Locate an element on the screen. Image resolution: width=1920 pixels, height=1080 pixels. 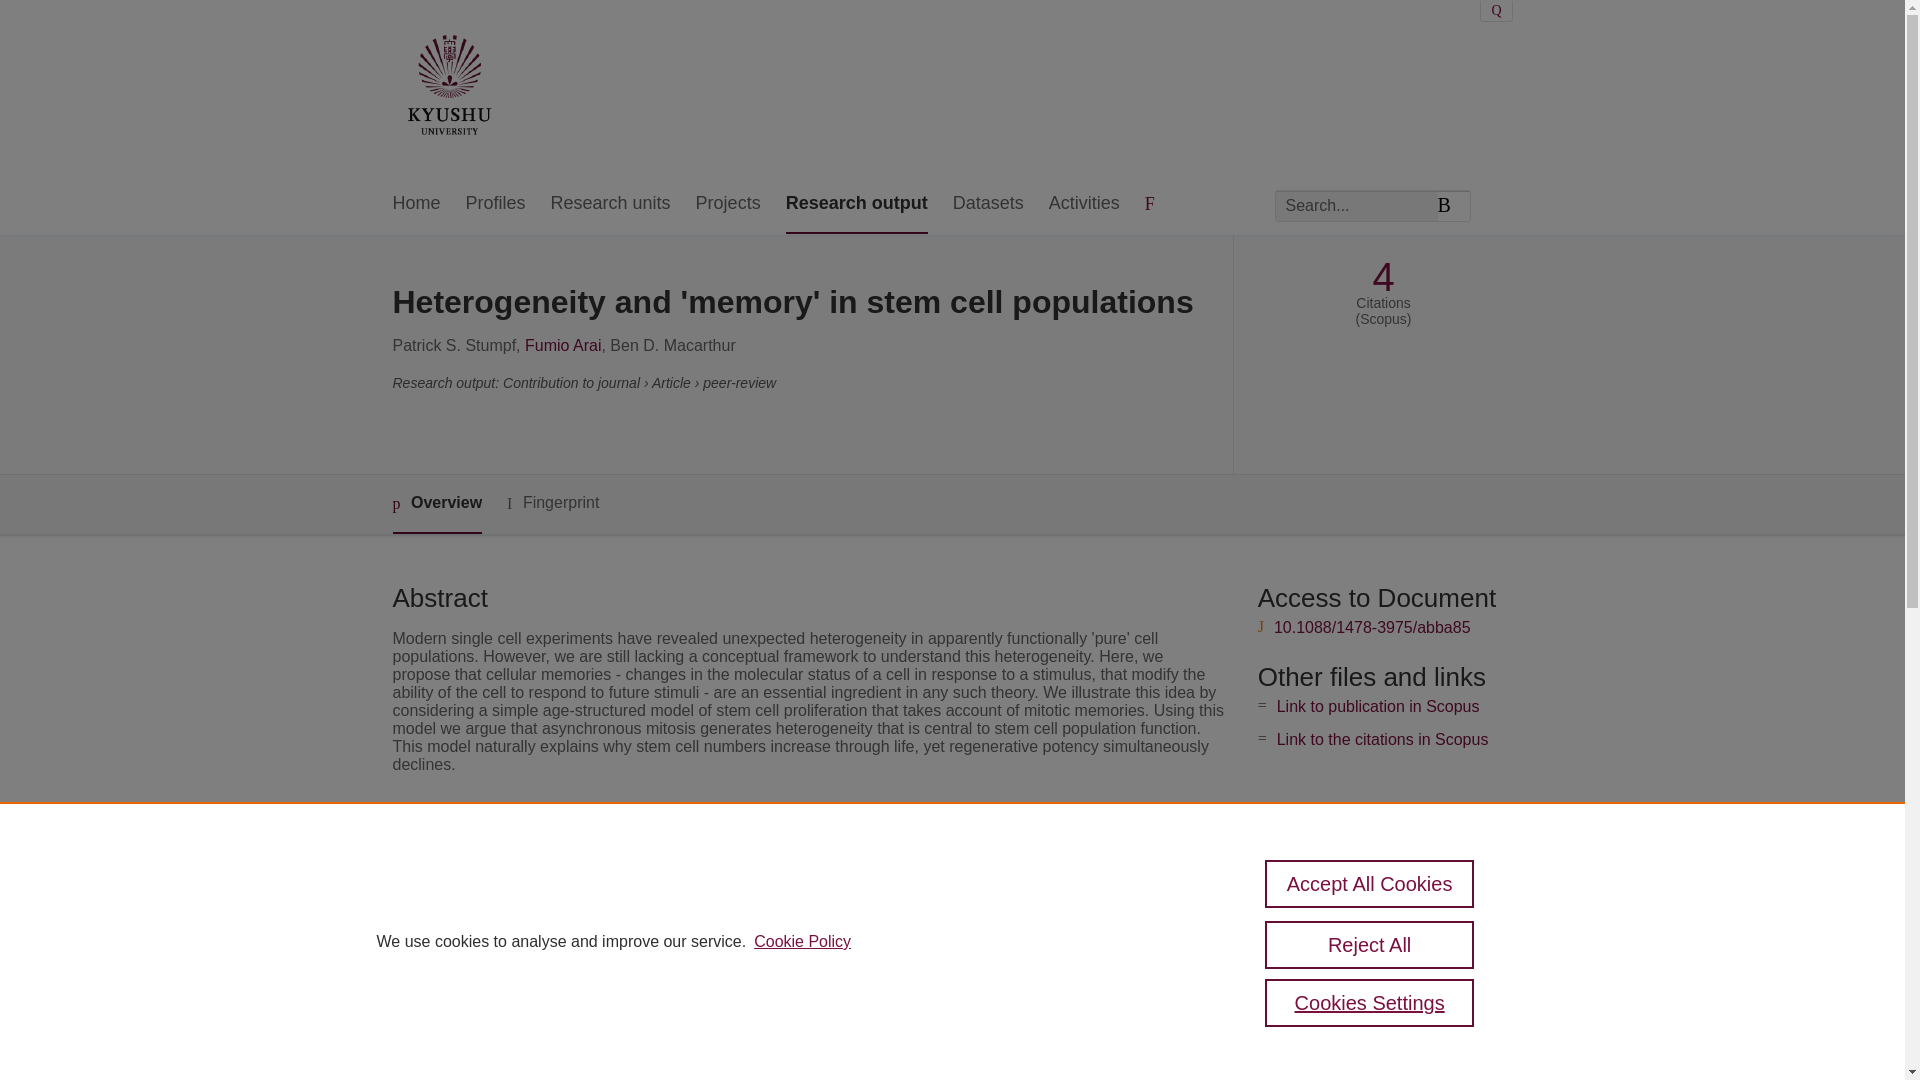
Datasets is located at coordinates (988, 204).